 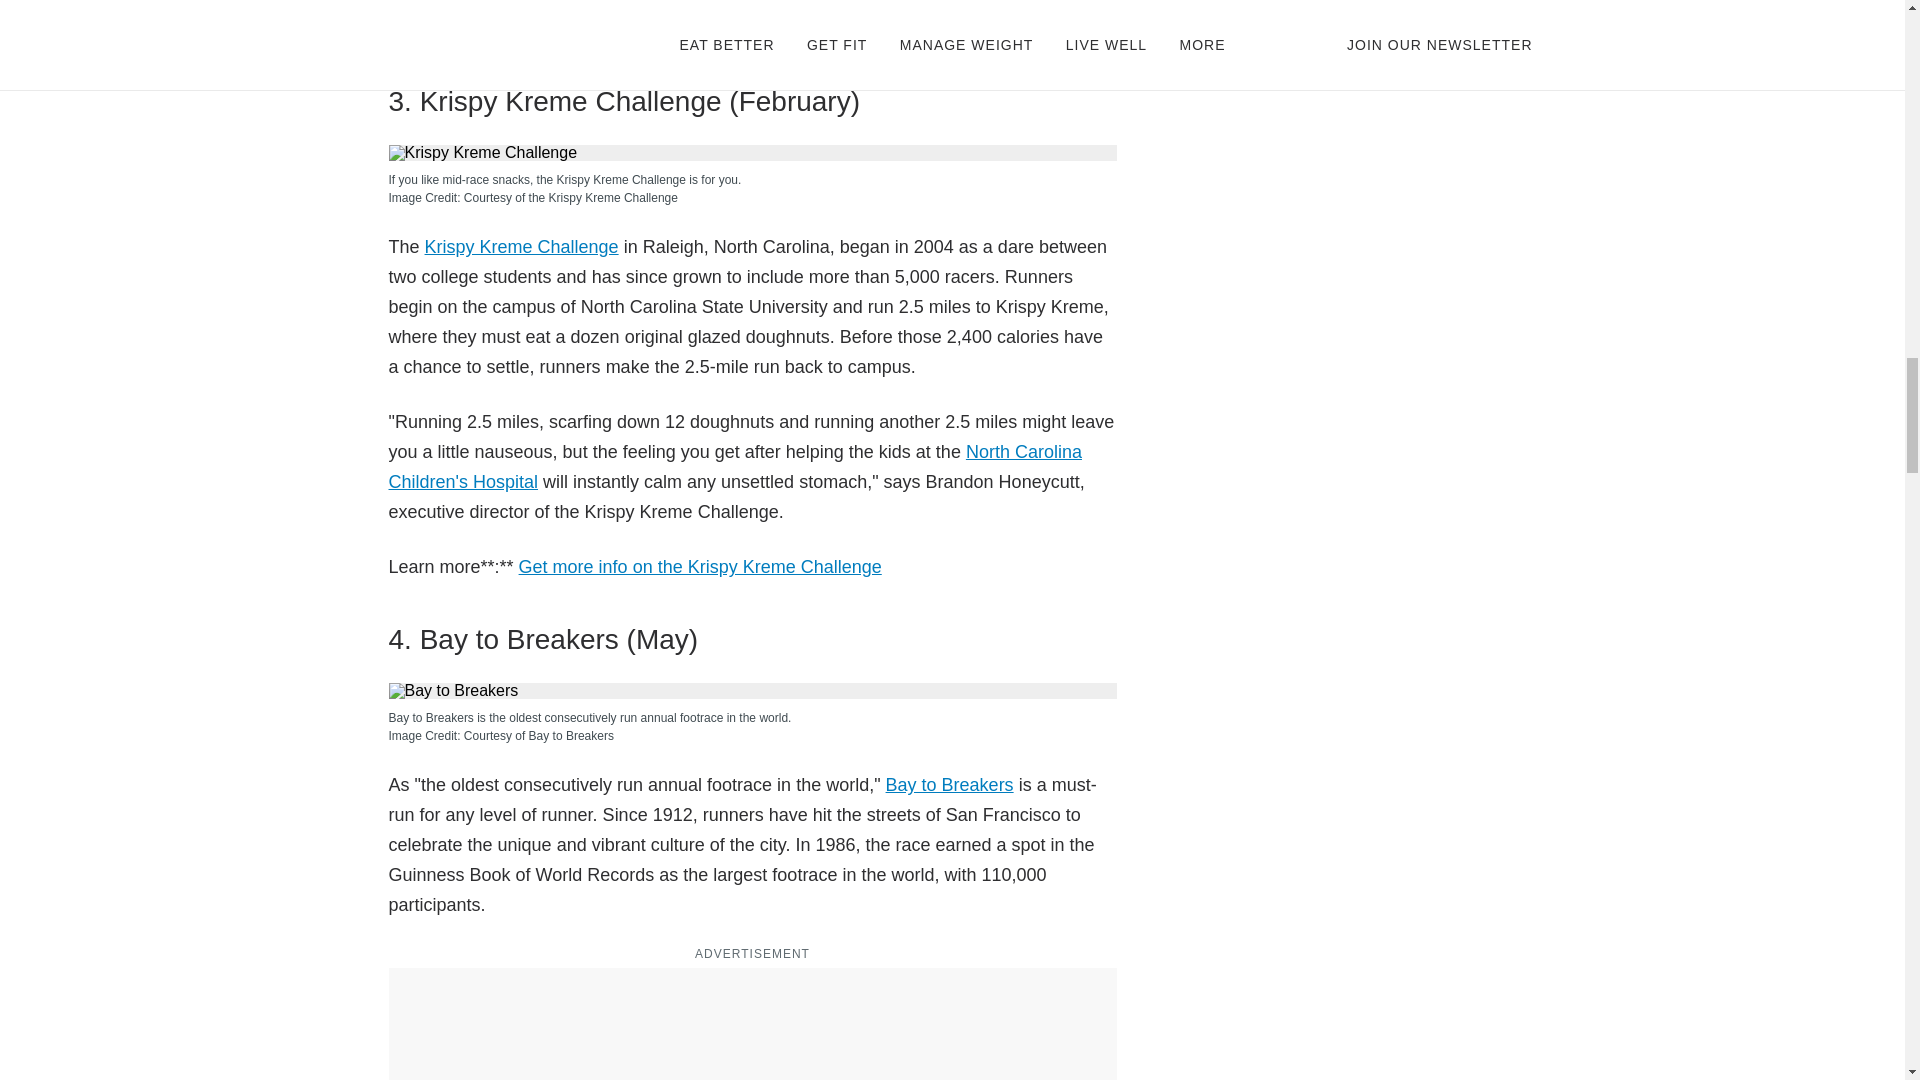 I want to click on Krispy Kreme Challenge, so click(x=521, y=246).